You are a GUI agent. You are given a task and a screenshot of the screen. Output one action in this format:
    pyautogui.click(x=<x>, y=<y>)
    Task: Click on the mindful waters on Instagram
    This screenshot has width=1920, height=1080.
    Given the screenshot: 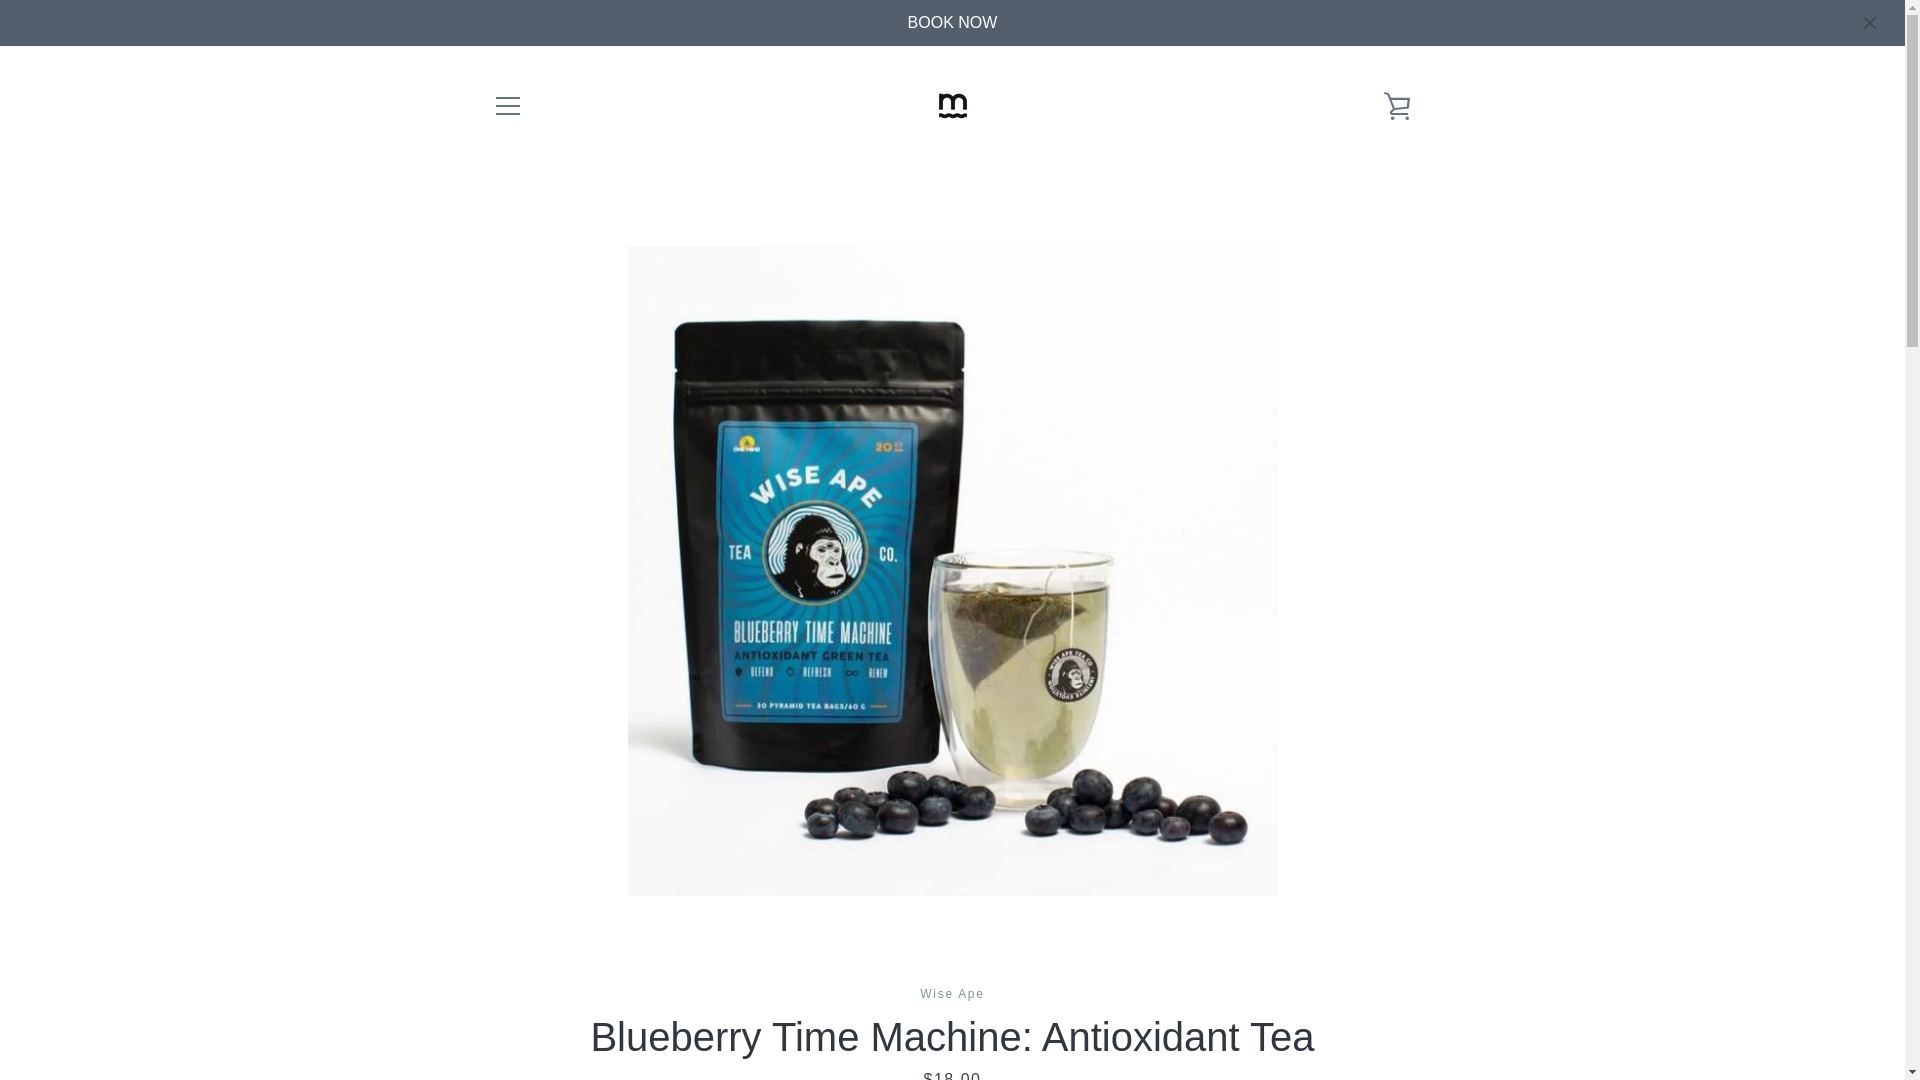 What is the action you would take?
    pyautogui.click(x=560, y=1010)
    